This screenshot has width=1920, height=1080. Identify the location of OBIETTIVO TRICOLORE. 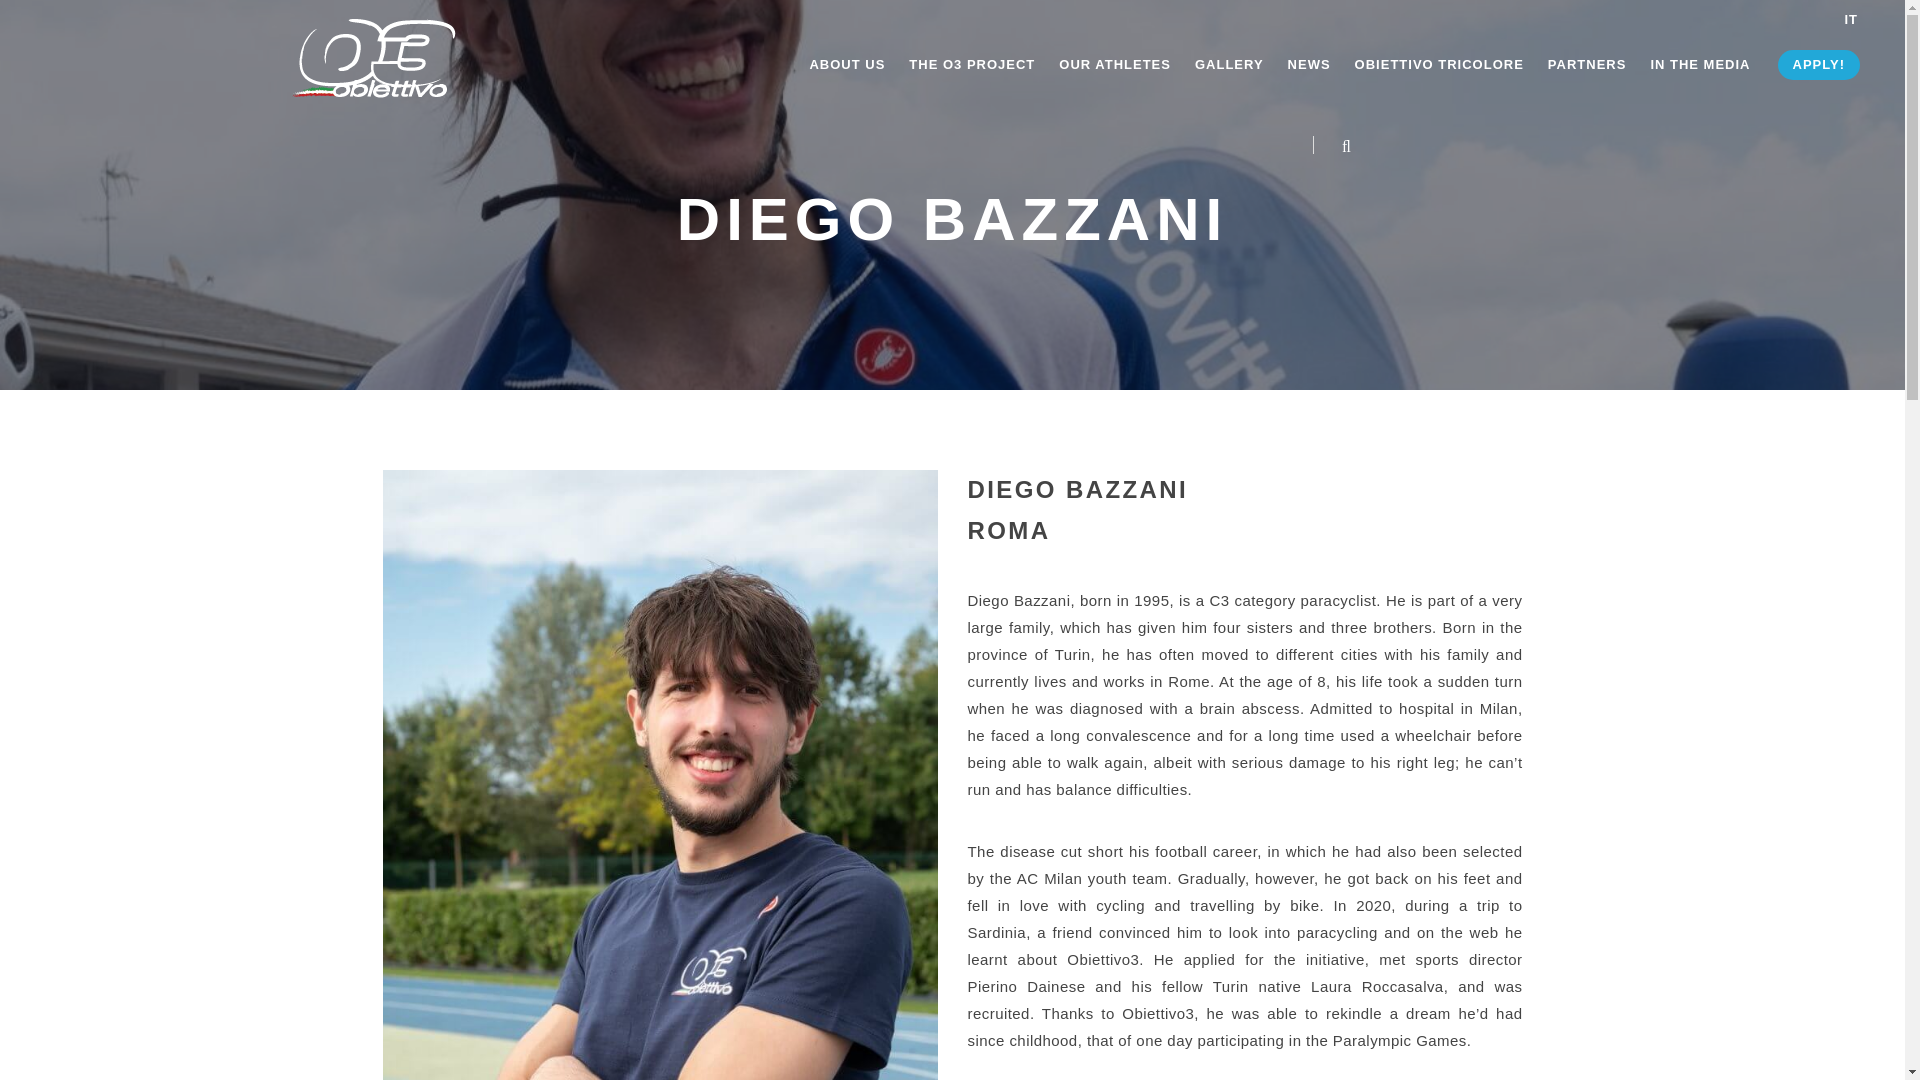
(1440, 64).